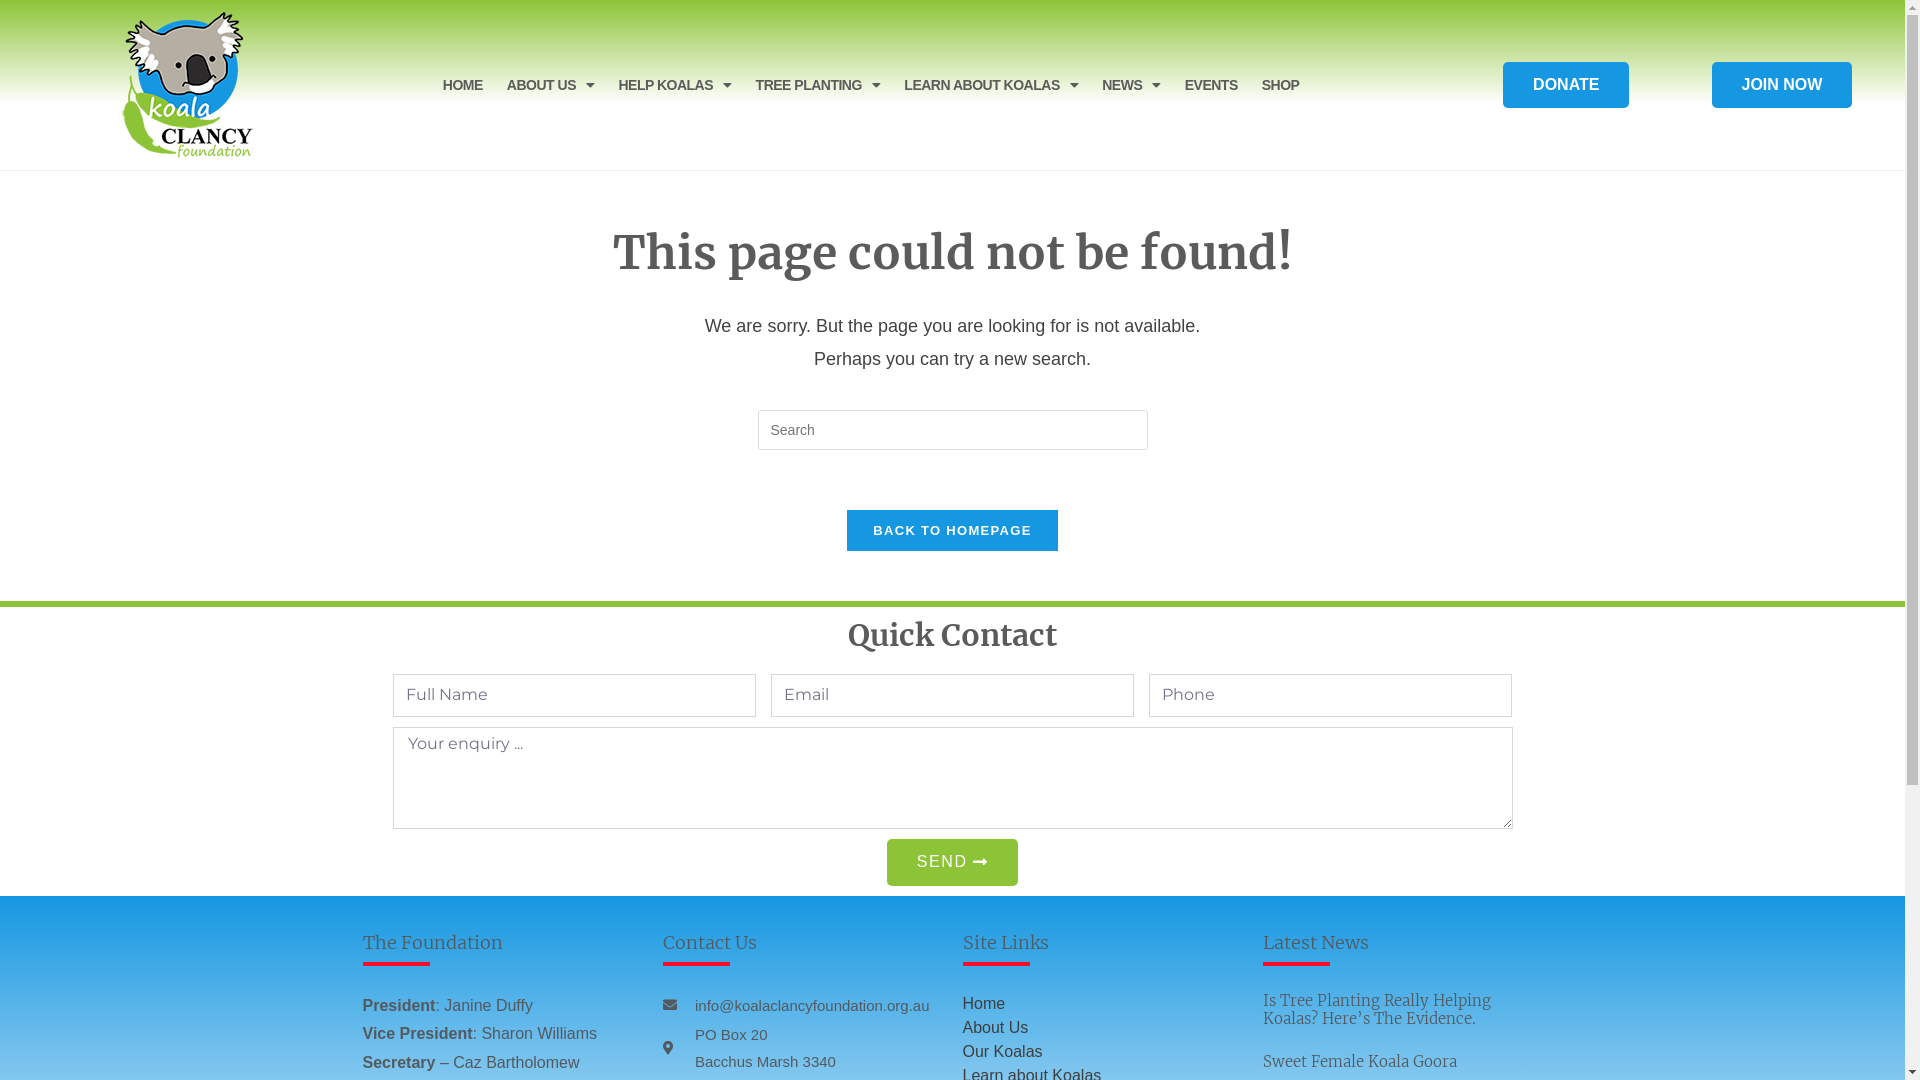  Describe the element at coordinates (1566, 85) in the screenshot. I see `DONATE` at that location.